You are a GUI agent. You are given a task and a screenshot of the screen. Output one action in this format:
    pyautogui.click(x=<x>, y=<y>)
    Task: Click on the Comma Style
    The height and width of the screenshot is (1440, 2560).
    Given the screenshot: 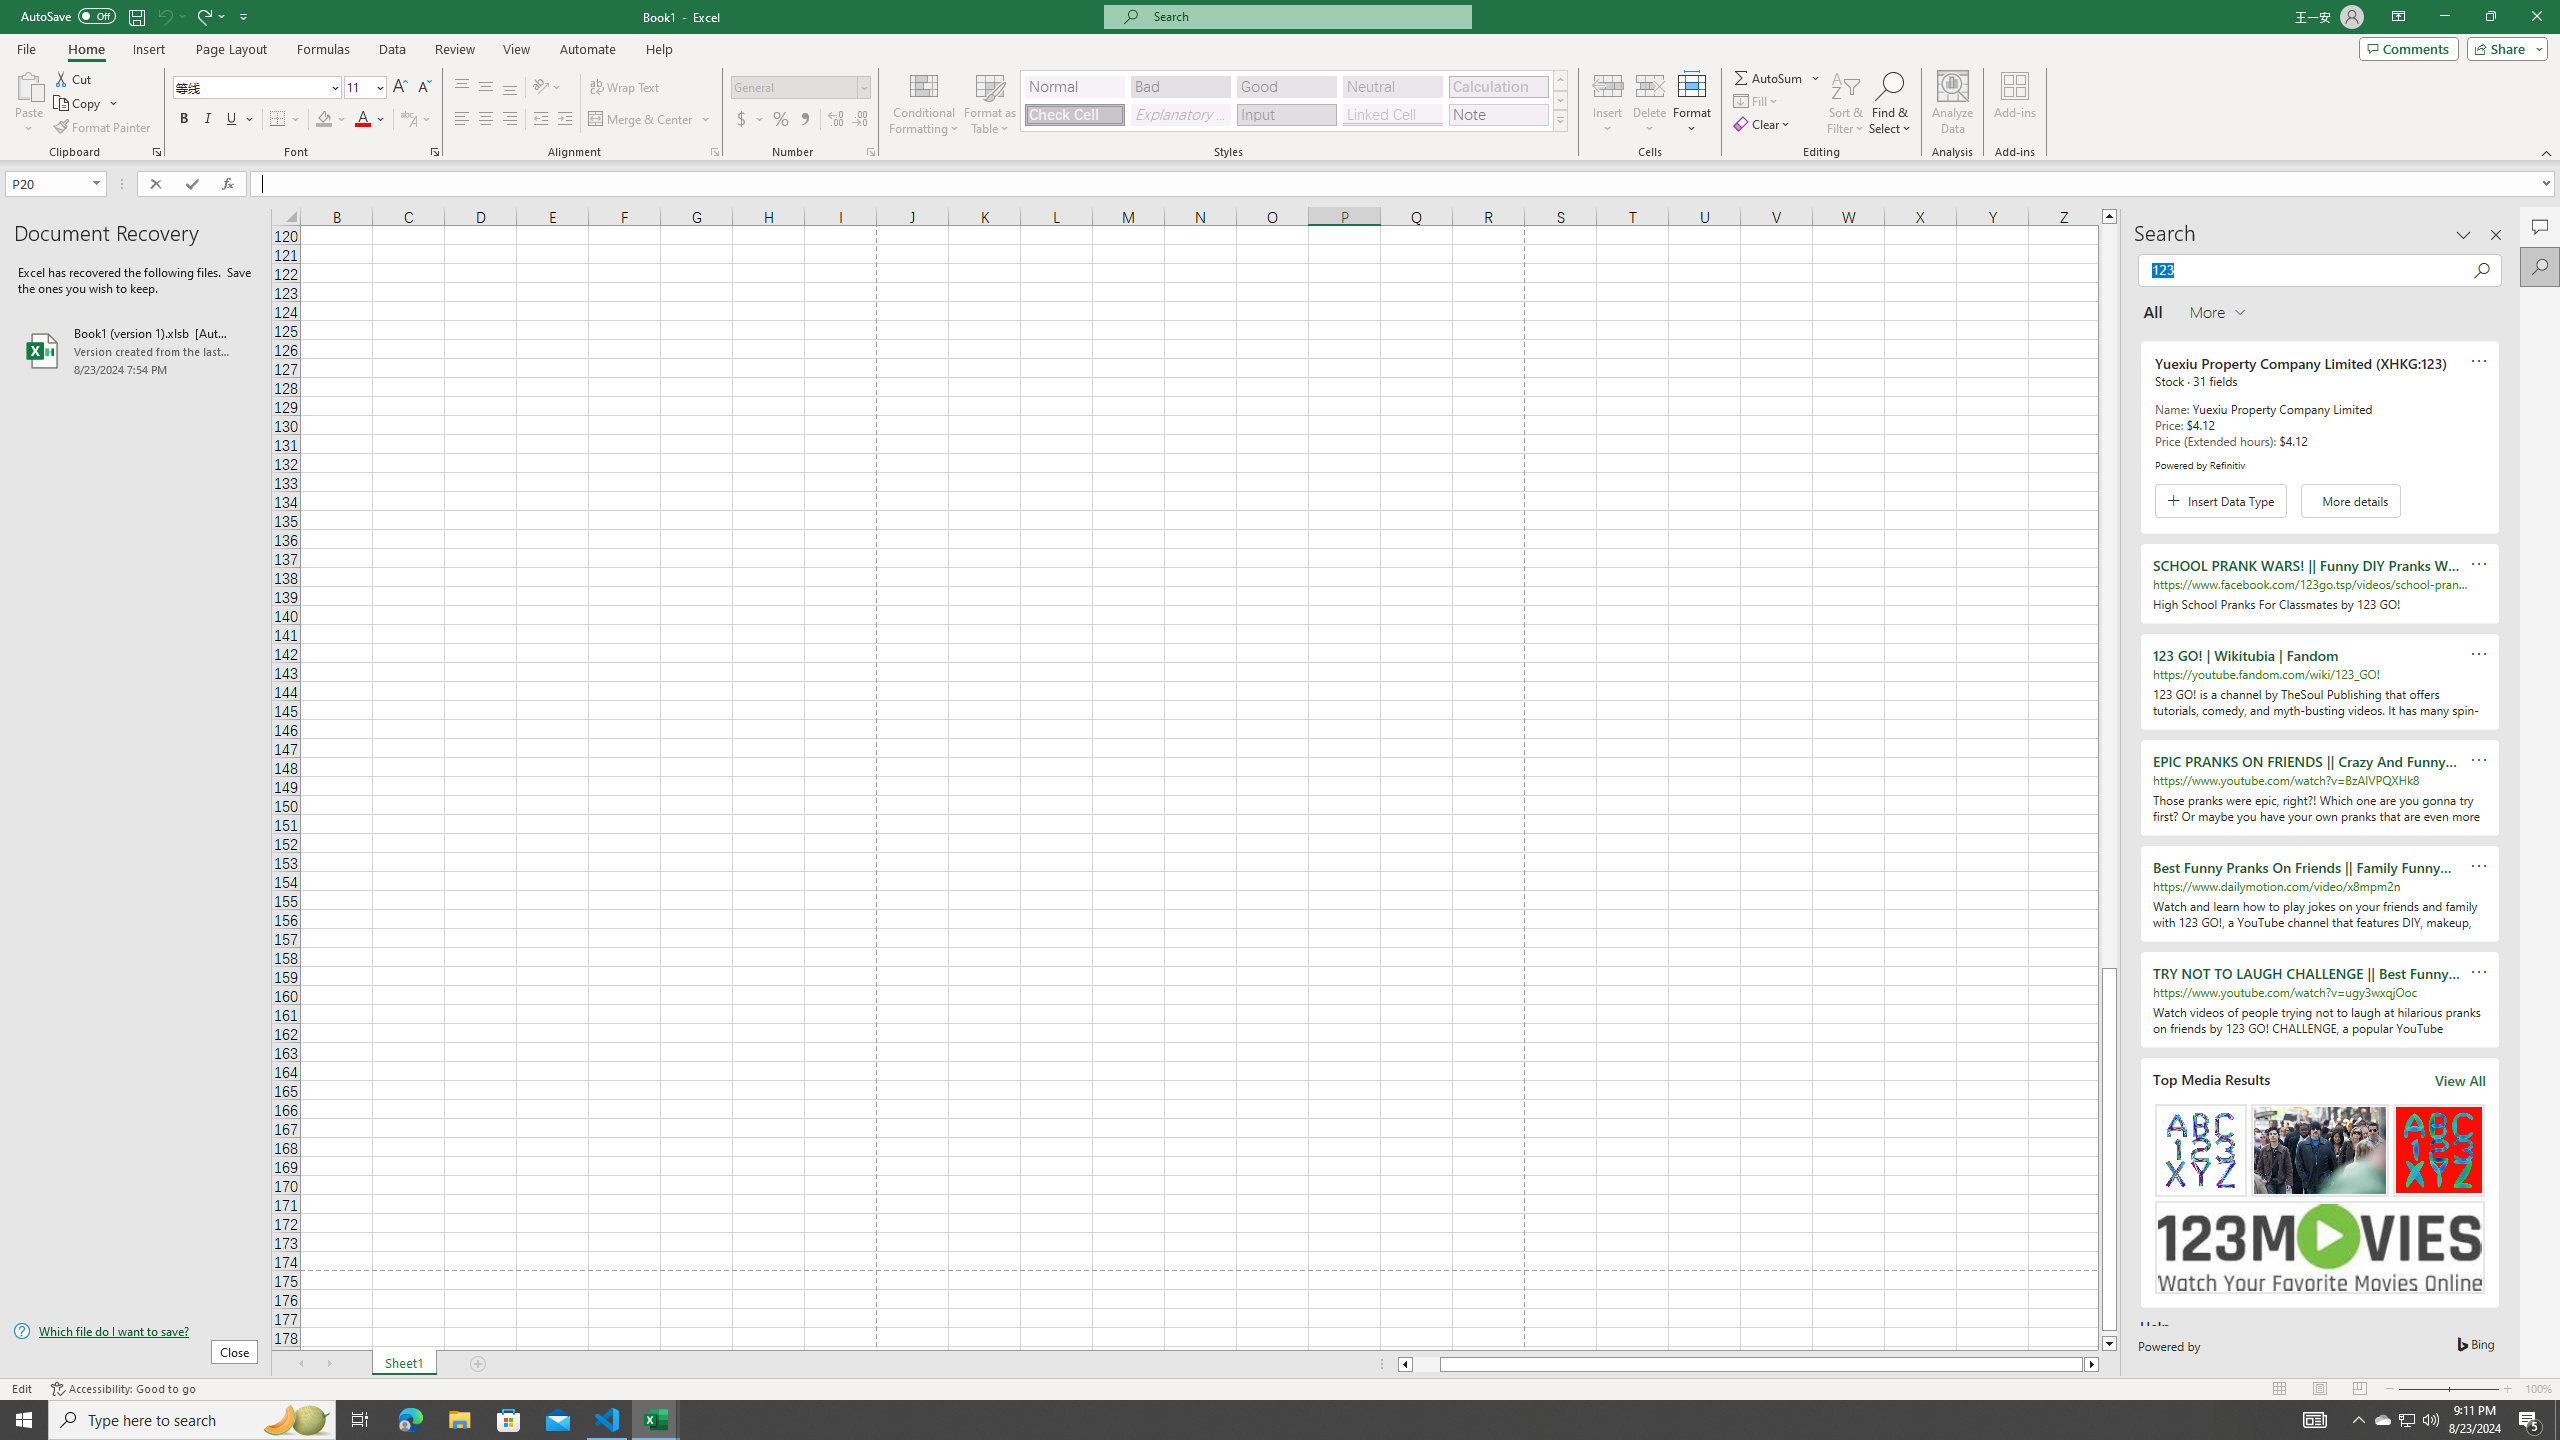 What is the action you would take?
    pyautogui.click(x=804, y=120)
    